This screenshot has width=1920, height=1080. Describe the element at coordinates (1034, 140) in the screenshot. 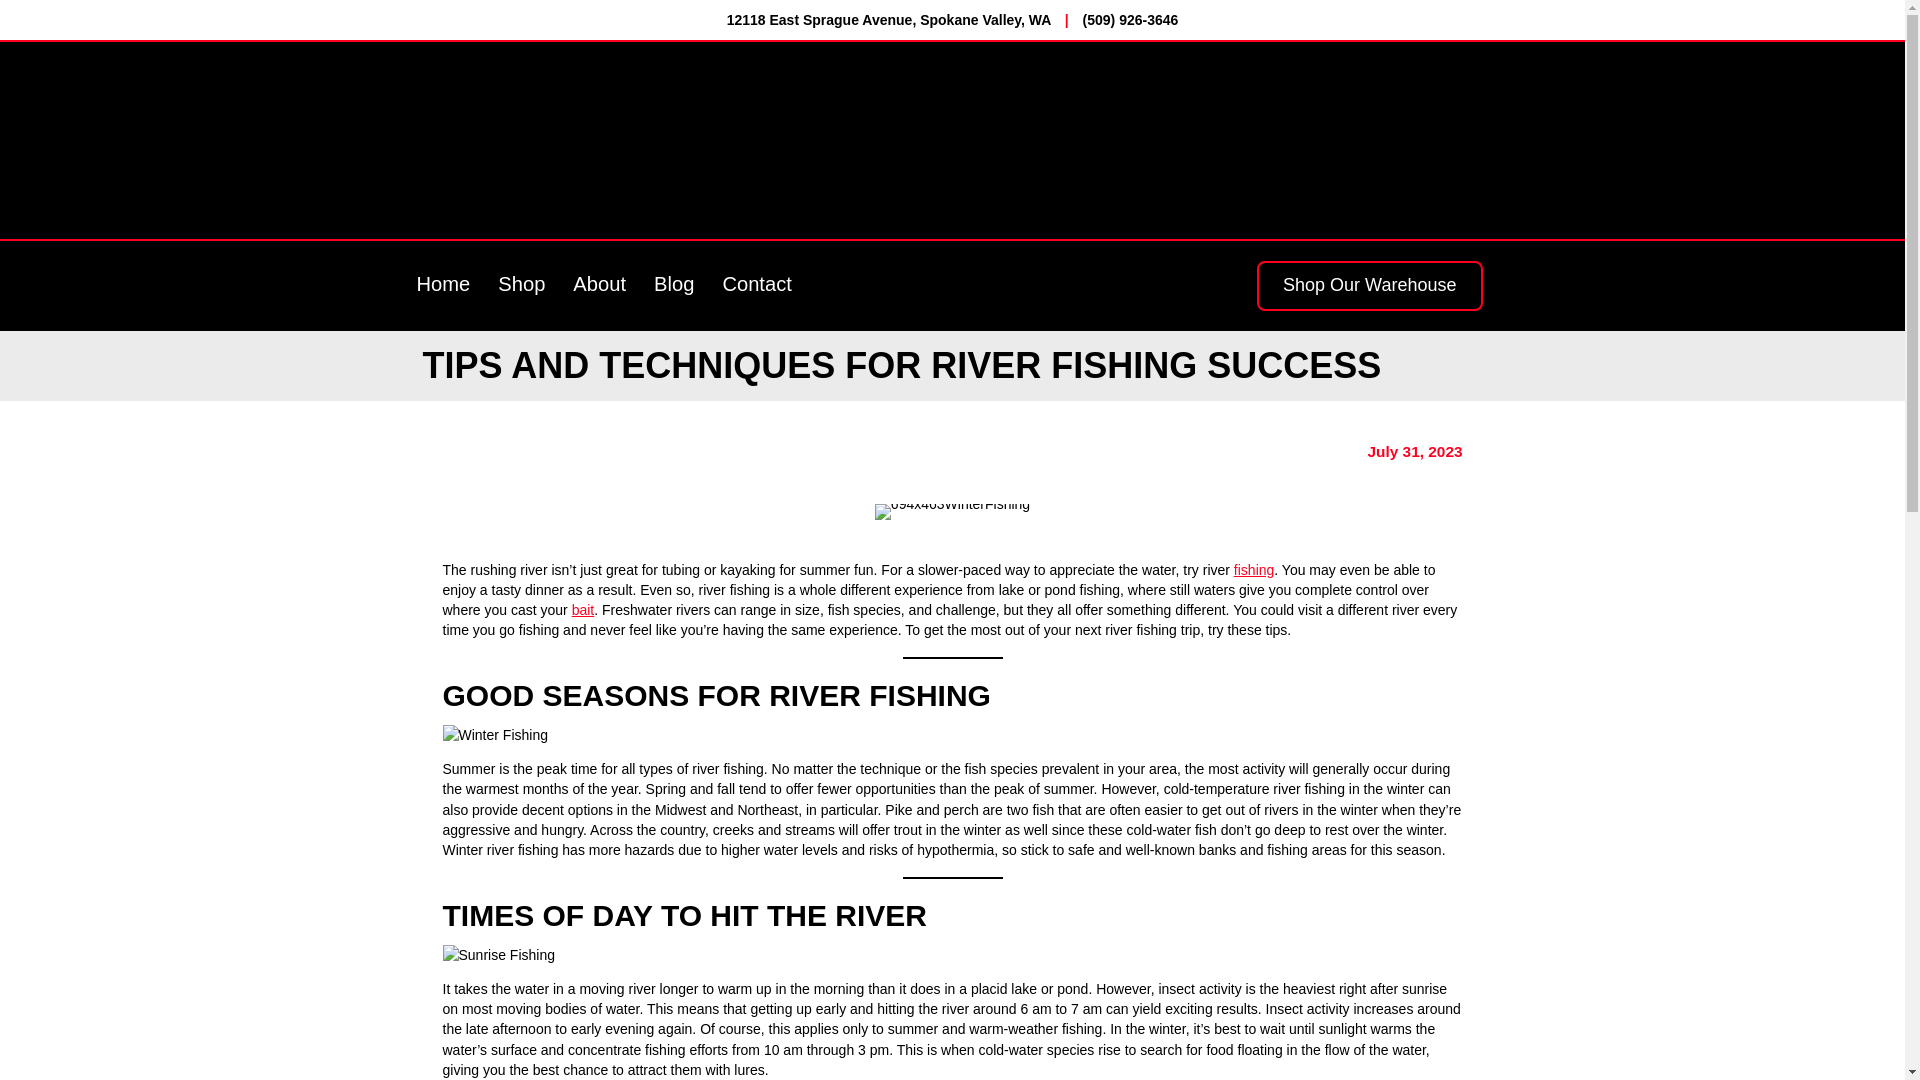

I see `logo-ph-slogan` at that location.